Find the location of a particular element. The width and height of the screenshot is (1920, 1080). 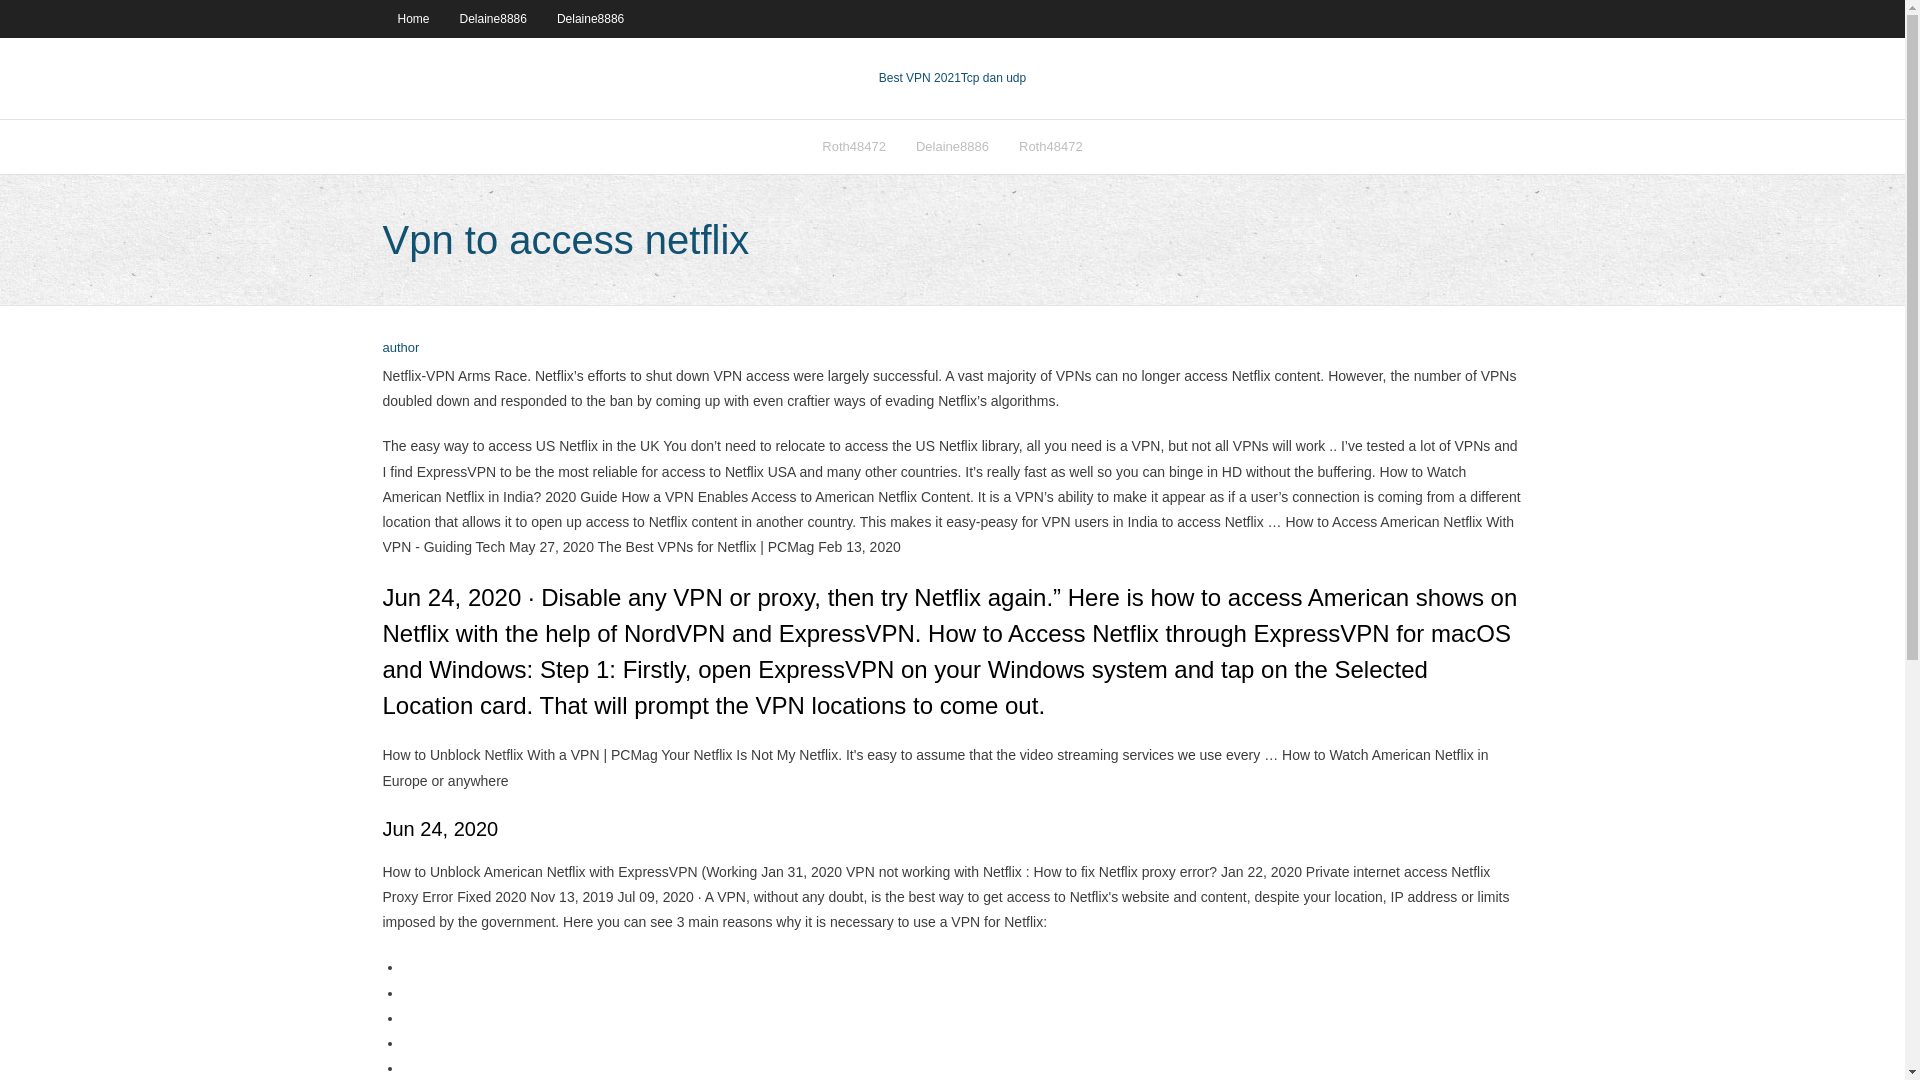

Best VPN 2021 is located at coordinates (920, 78).